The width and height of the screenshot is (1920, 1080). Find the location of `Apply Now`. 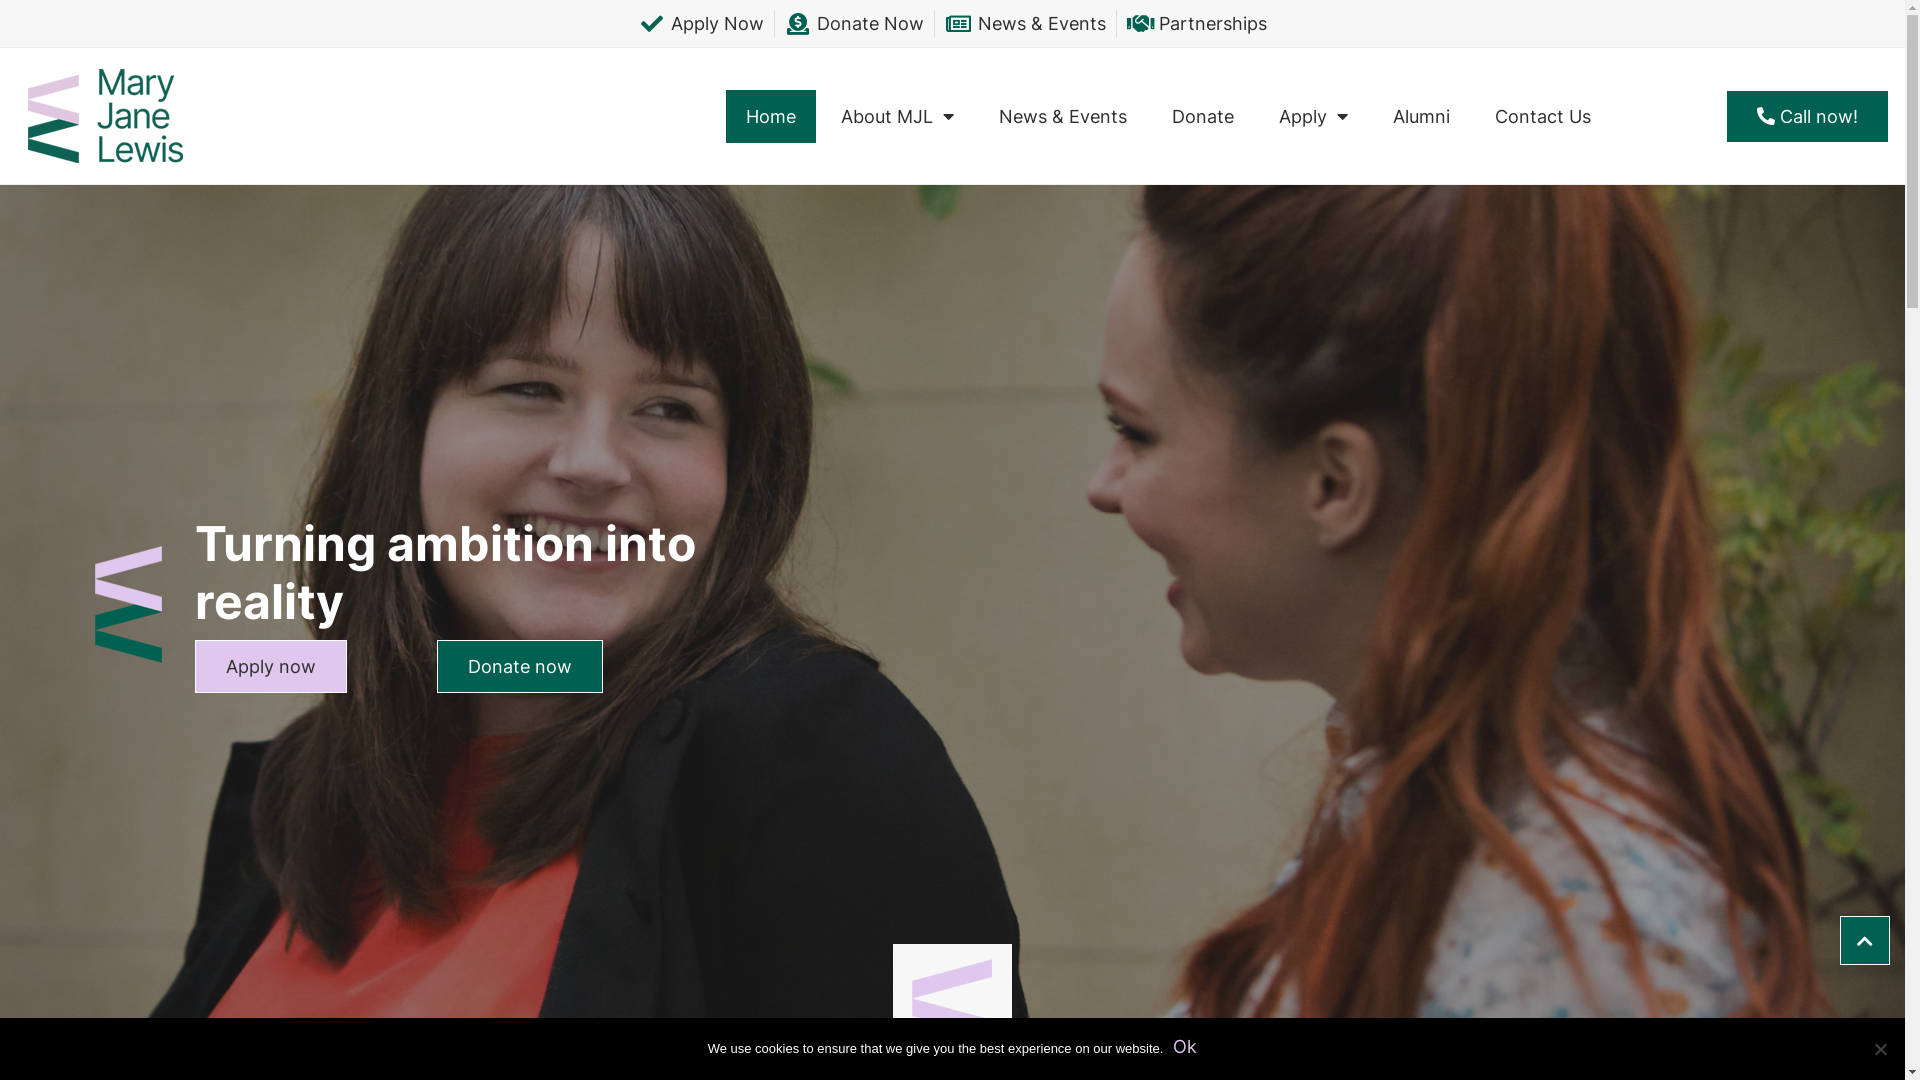

Apply Now is located at coordinates (701, 24).